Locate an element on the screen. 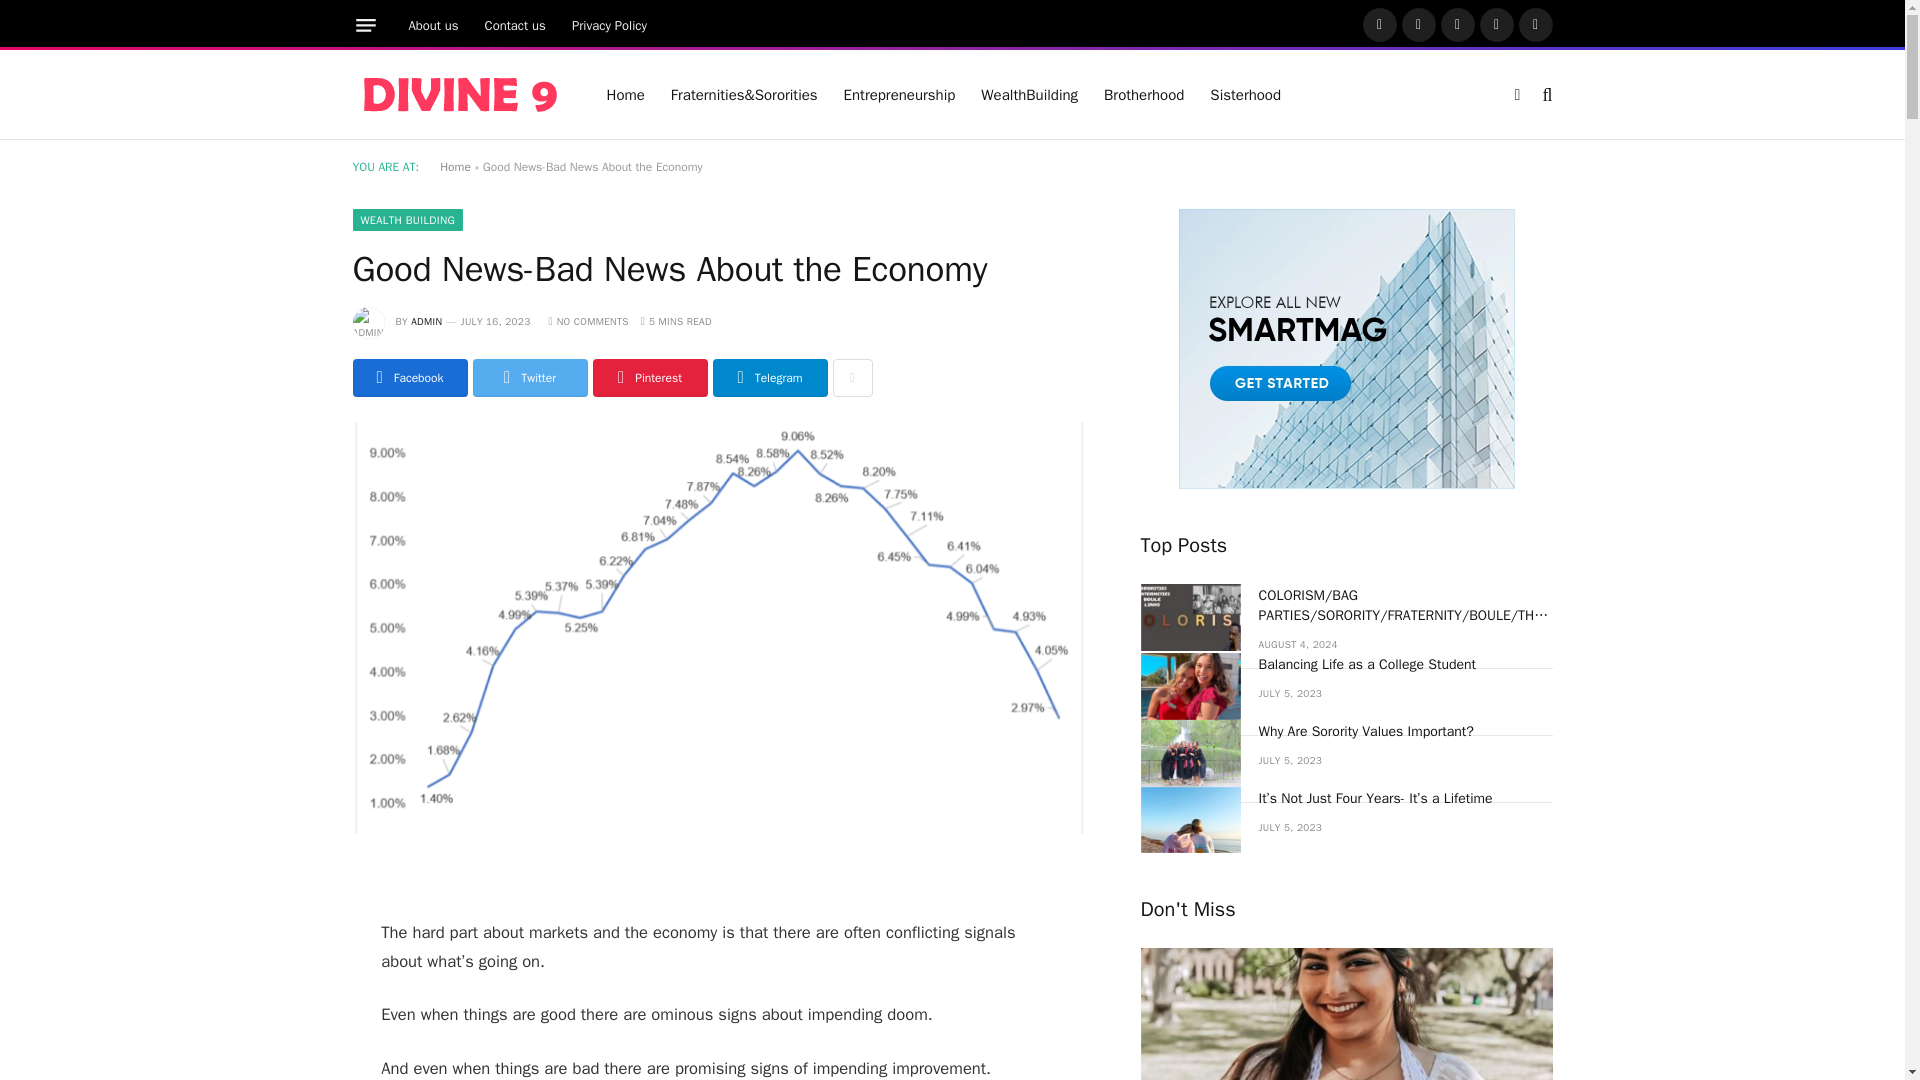 This screenshot has width=1920, height=1080. Entrepreneurship is located at coordinates (900, 94).